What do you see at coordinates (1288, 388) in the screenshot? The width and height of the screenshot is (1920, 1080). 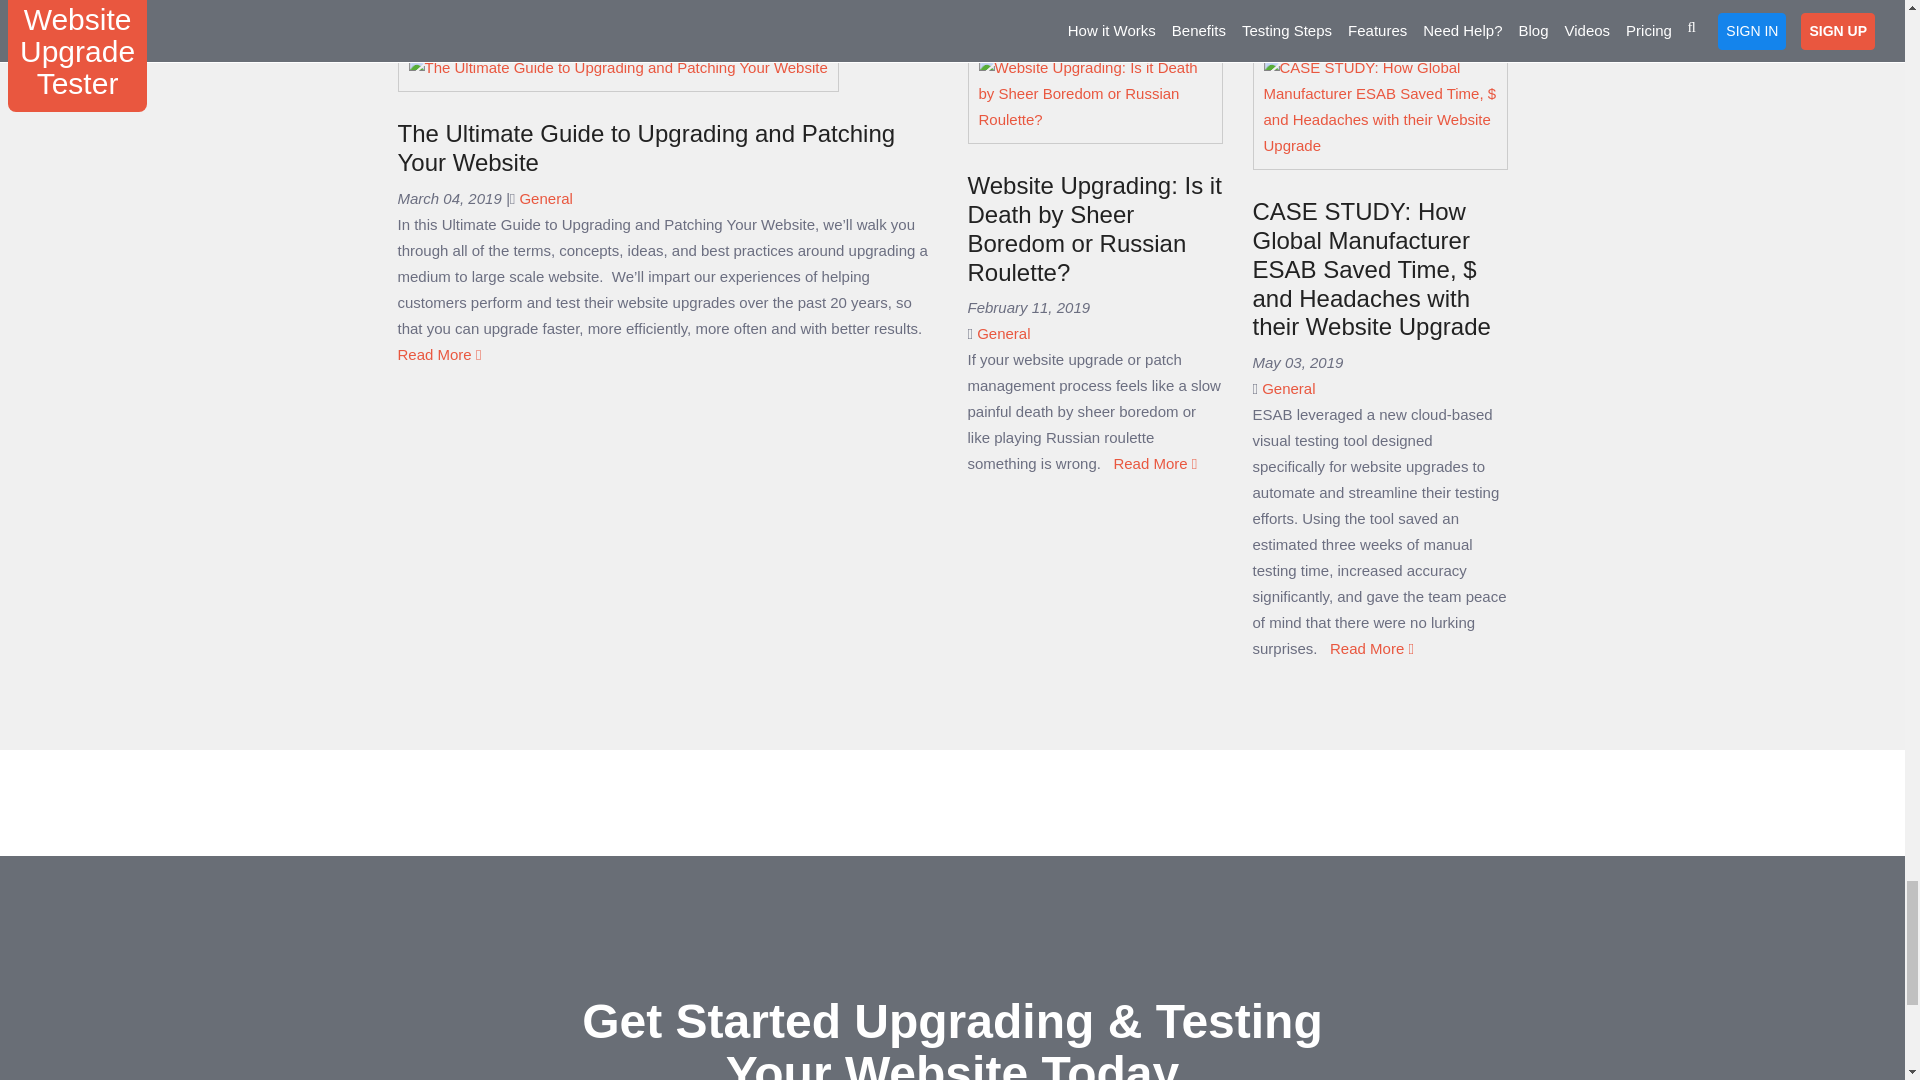 I see `click to see all posts with this tag` at bounding box center [1288, 388].